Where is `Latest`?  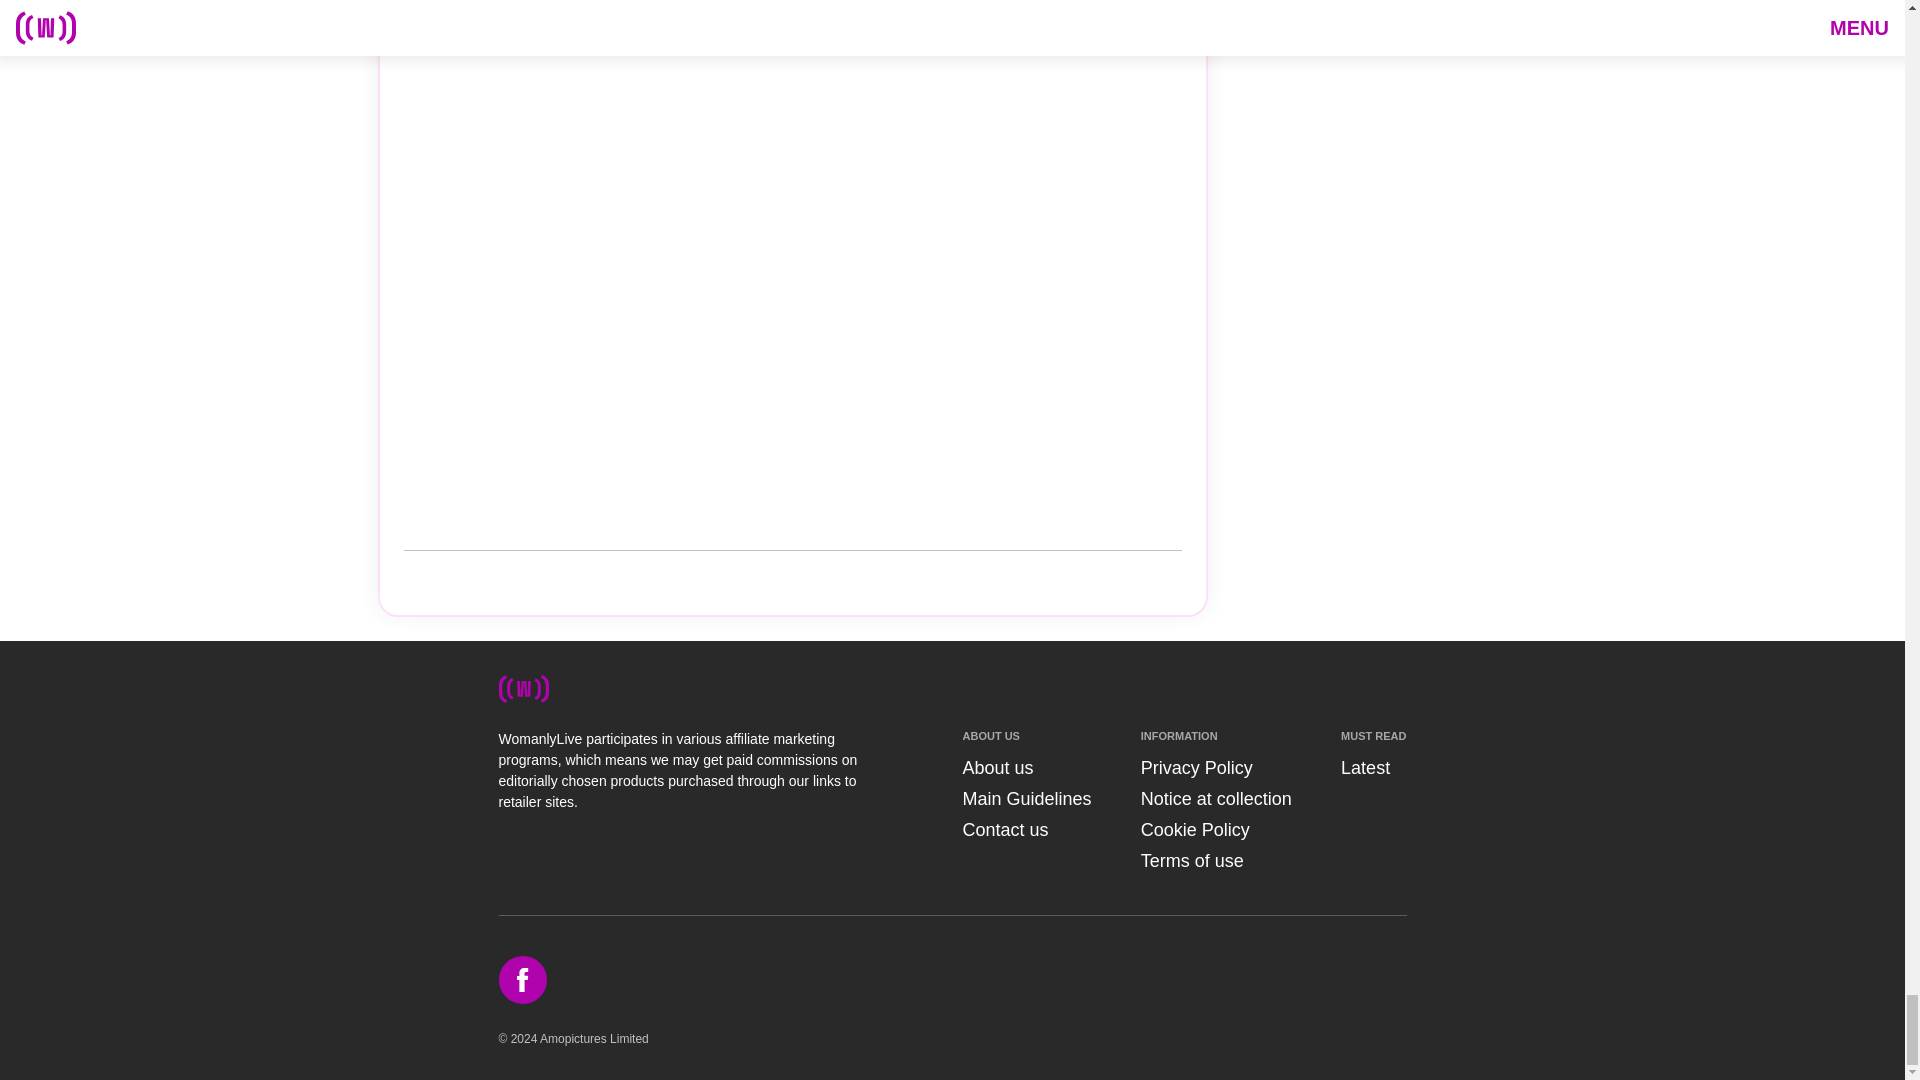
Latest is located at coordinates (1365, 768).